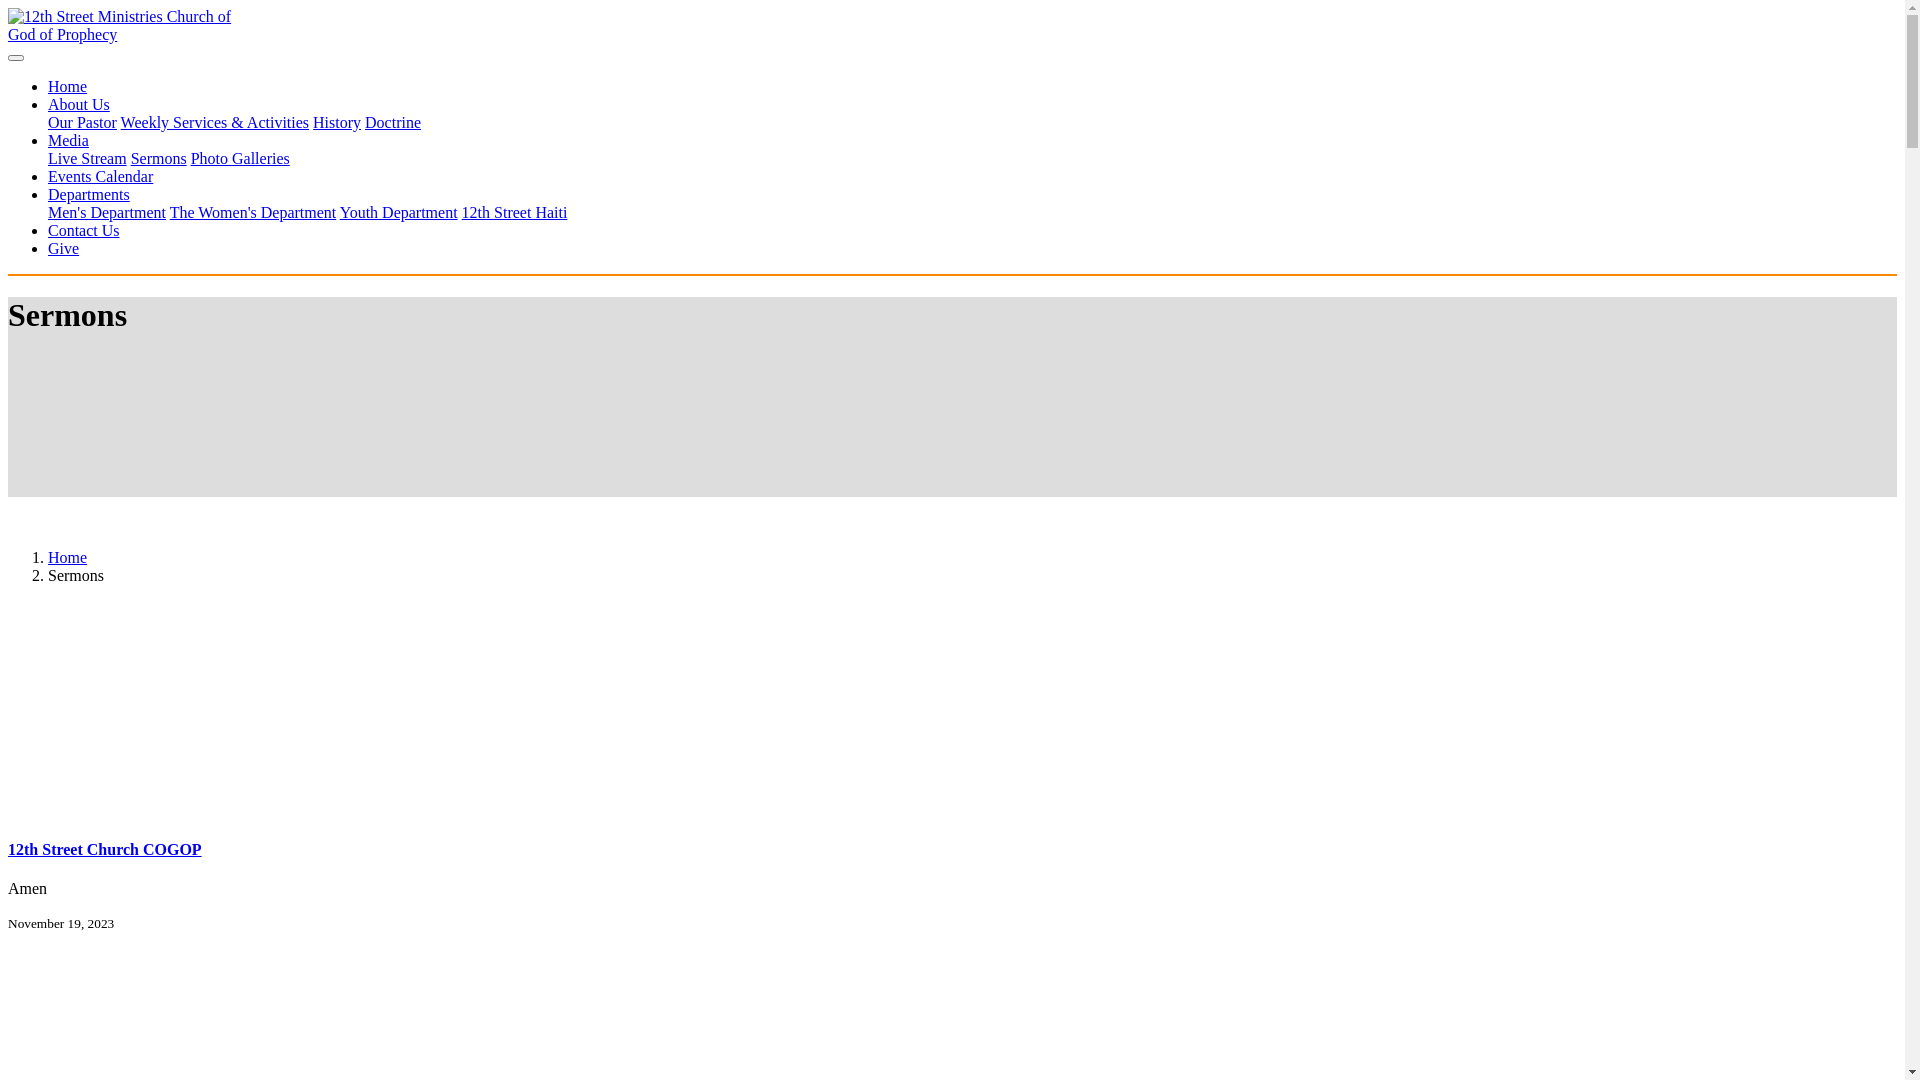  Describe the element at coordinates (952, 719) in the screenshot. I see `12th Street Church COGOP` at that location.